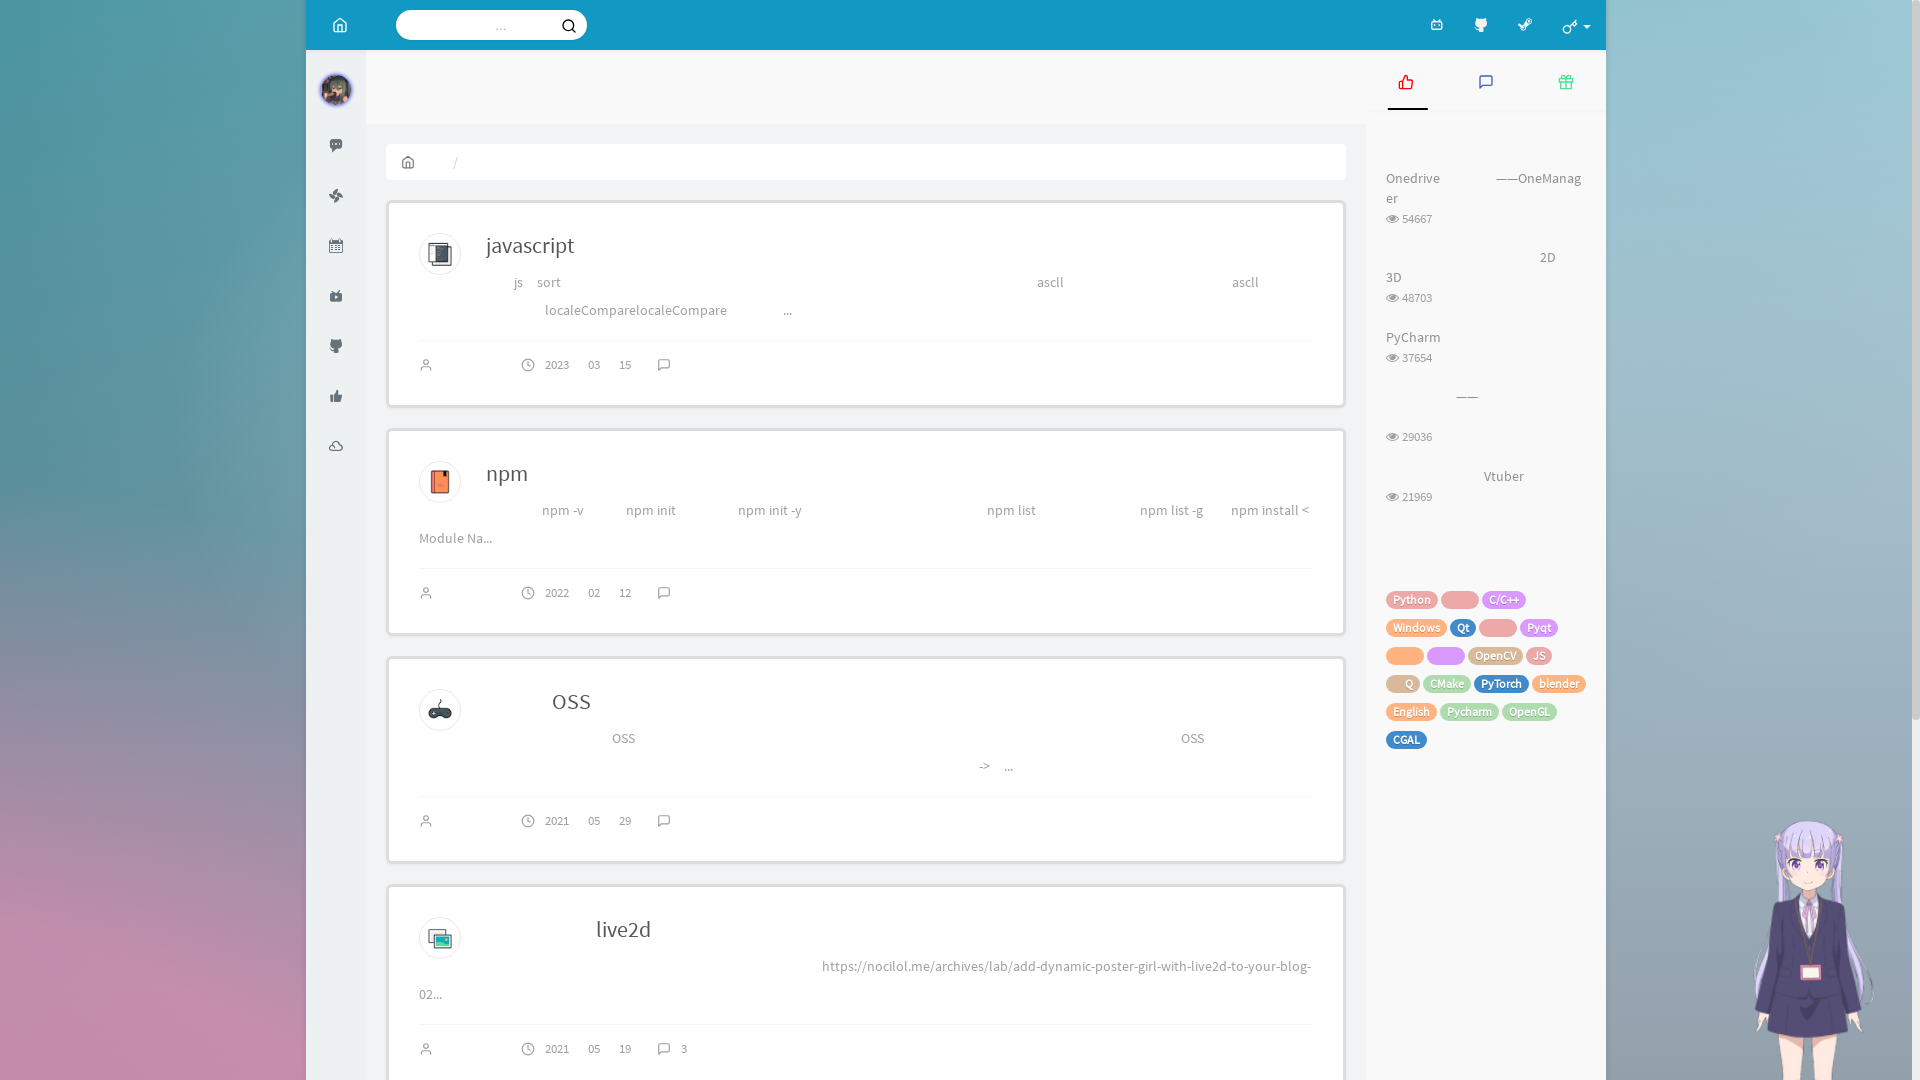 Image resolution: width=1920 pixels, height=1080 pixels. I want to click on English, so click(1412, 712).